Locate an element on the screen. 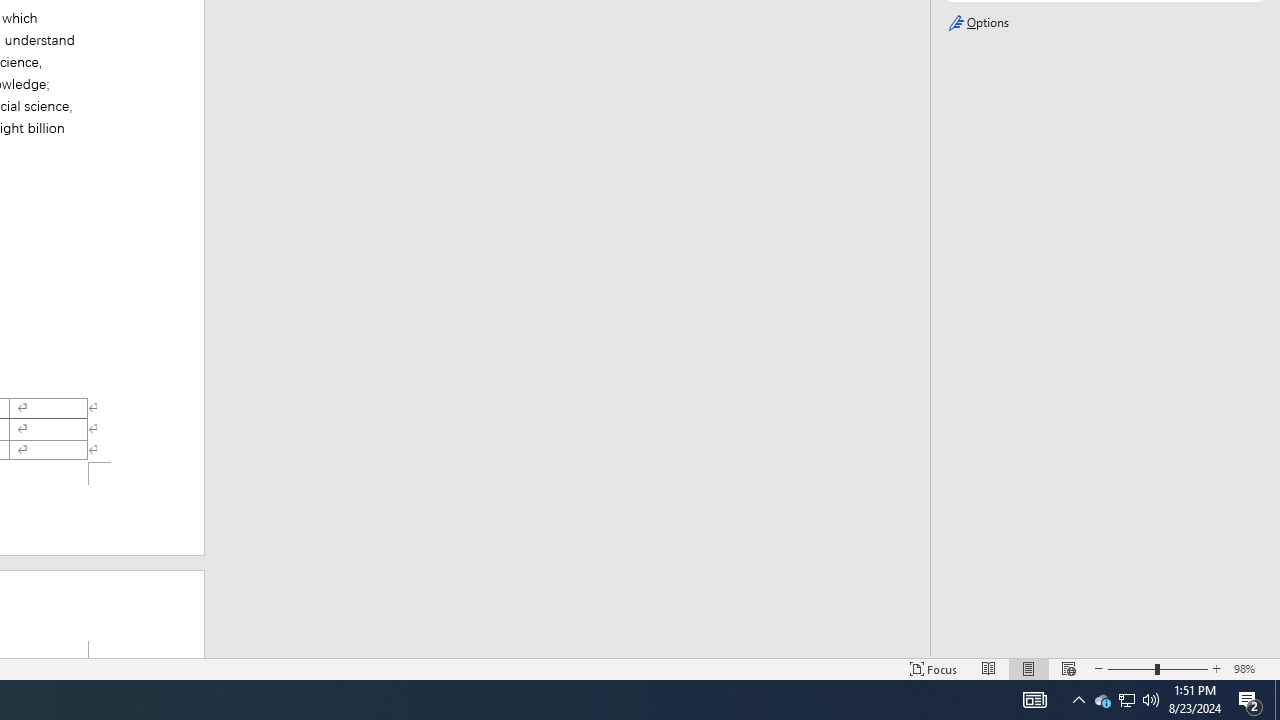  Options is located at coordinates (1104, 23).